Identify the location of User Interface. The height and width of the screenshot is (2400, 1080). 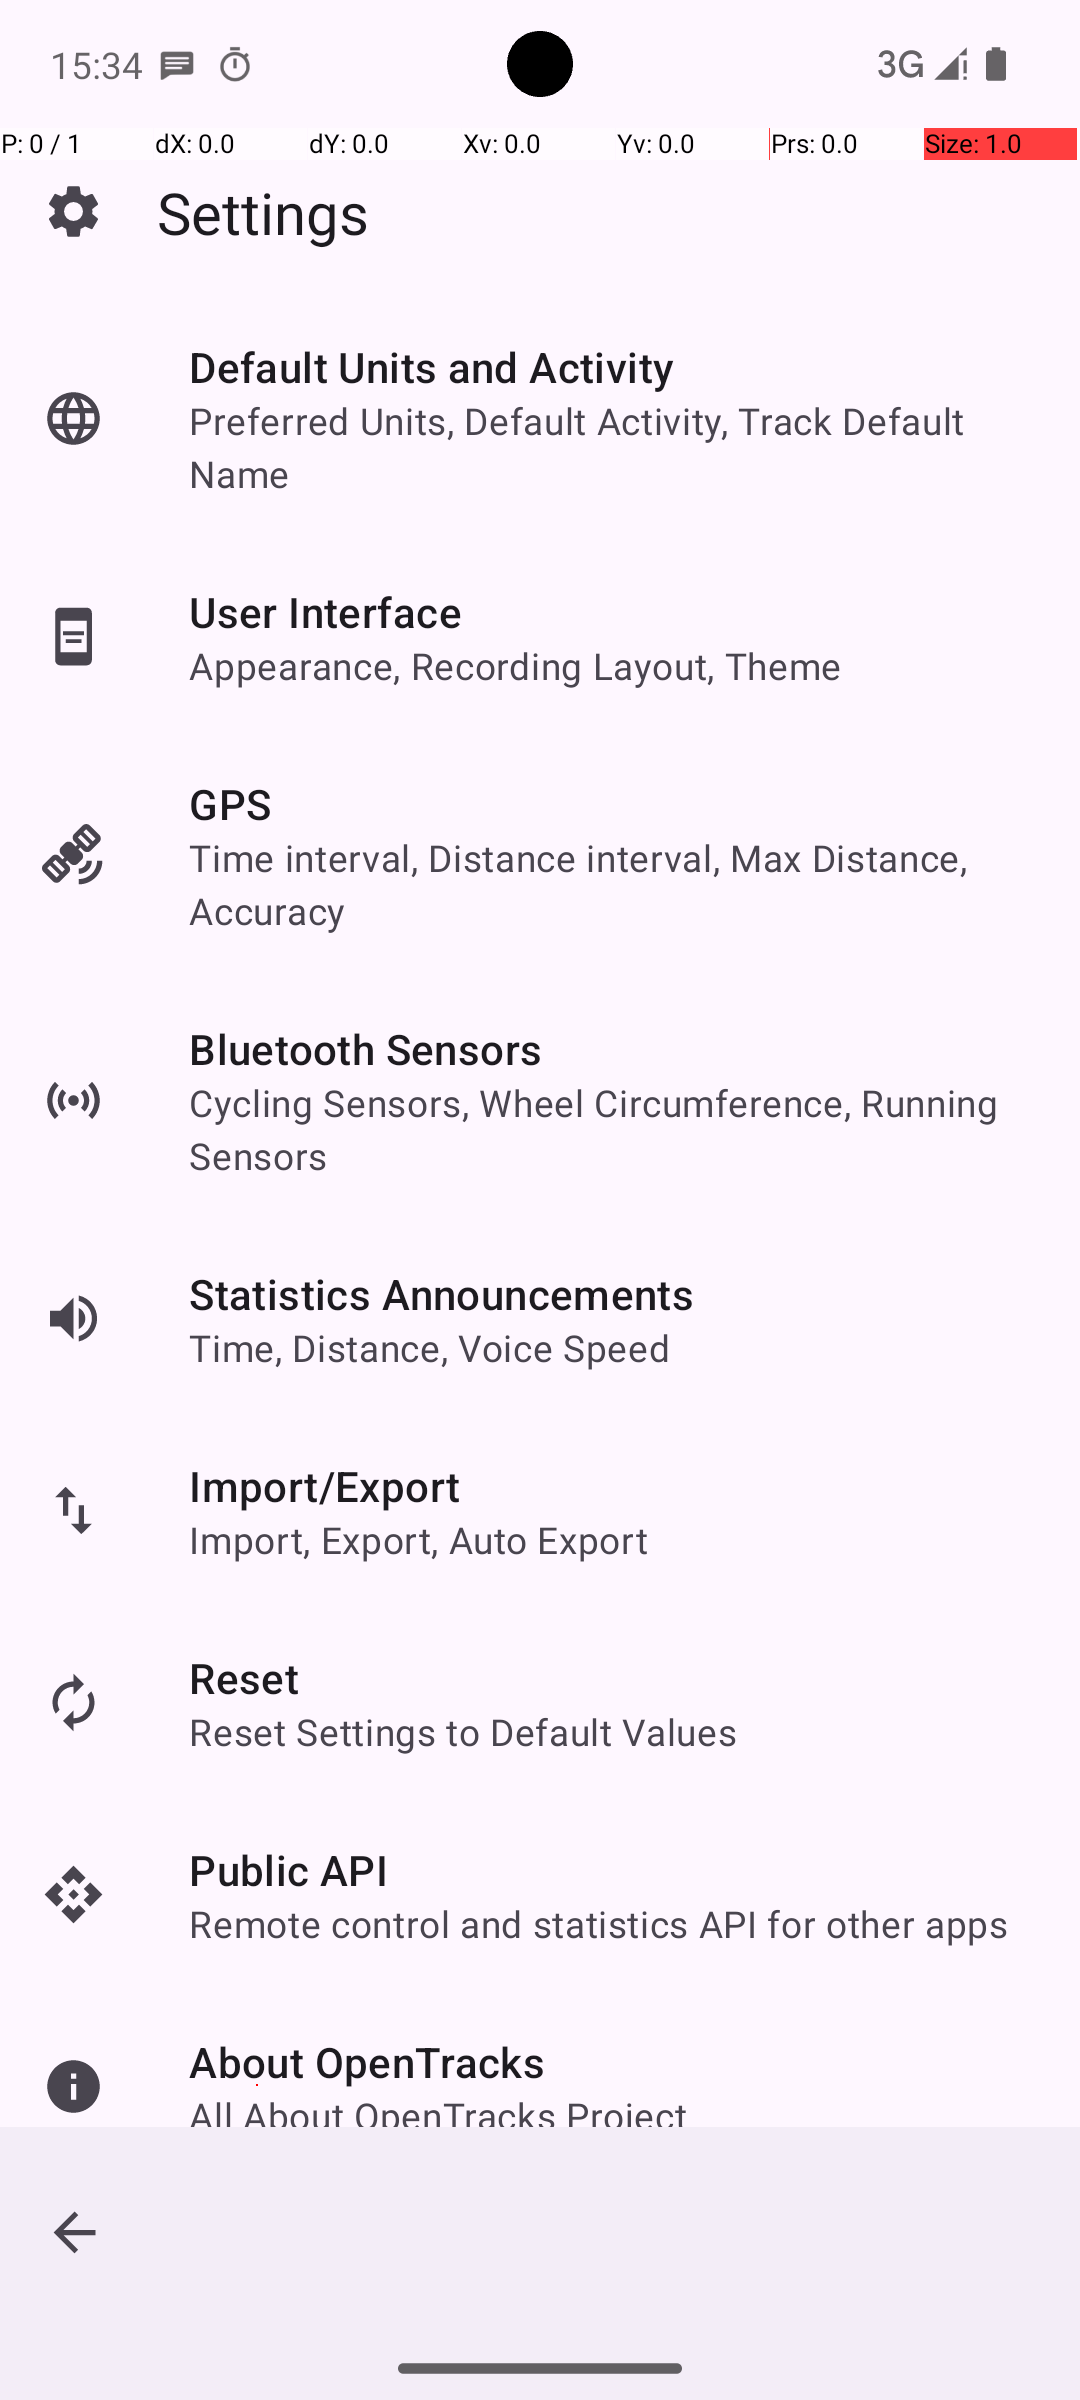
(326, 612).